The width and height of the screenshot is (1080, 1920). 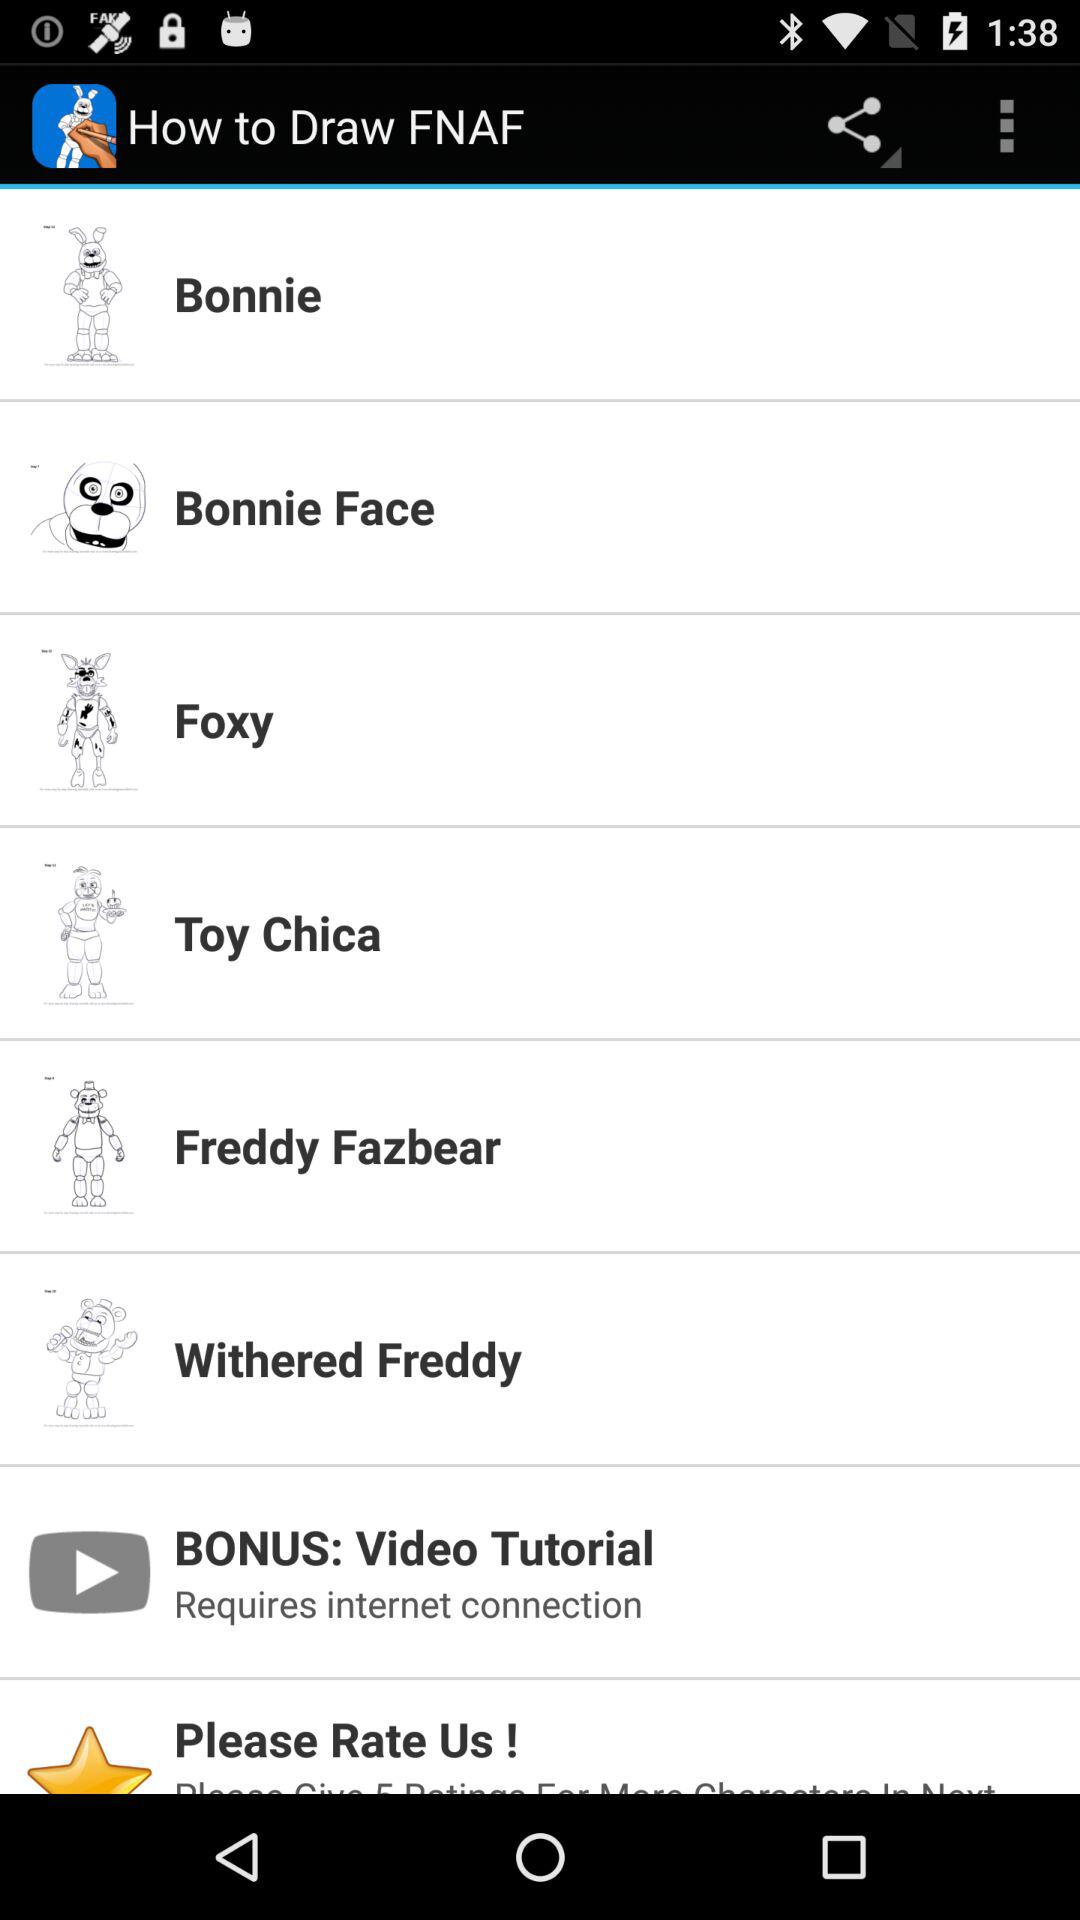 What do you see at coordinates (615, 932) in the screenshot?
I see `launch toy chica app` at bounding box center [615, 932].